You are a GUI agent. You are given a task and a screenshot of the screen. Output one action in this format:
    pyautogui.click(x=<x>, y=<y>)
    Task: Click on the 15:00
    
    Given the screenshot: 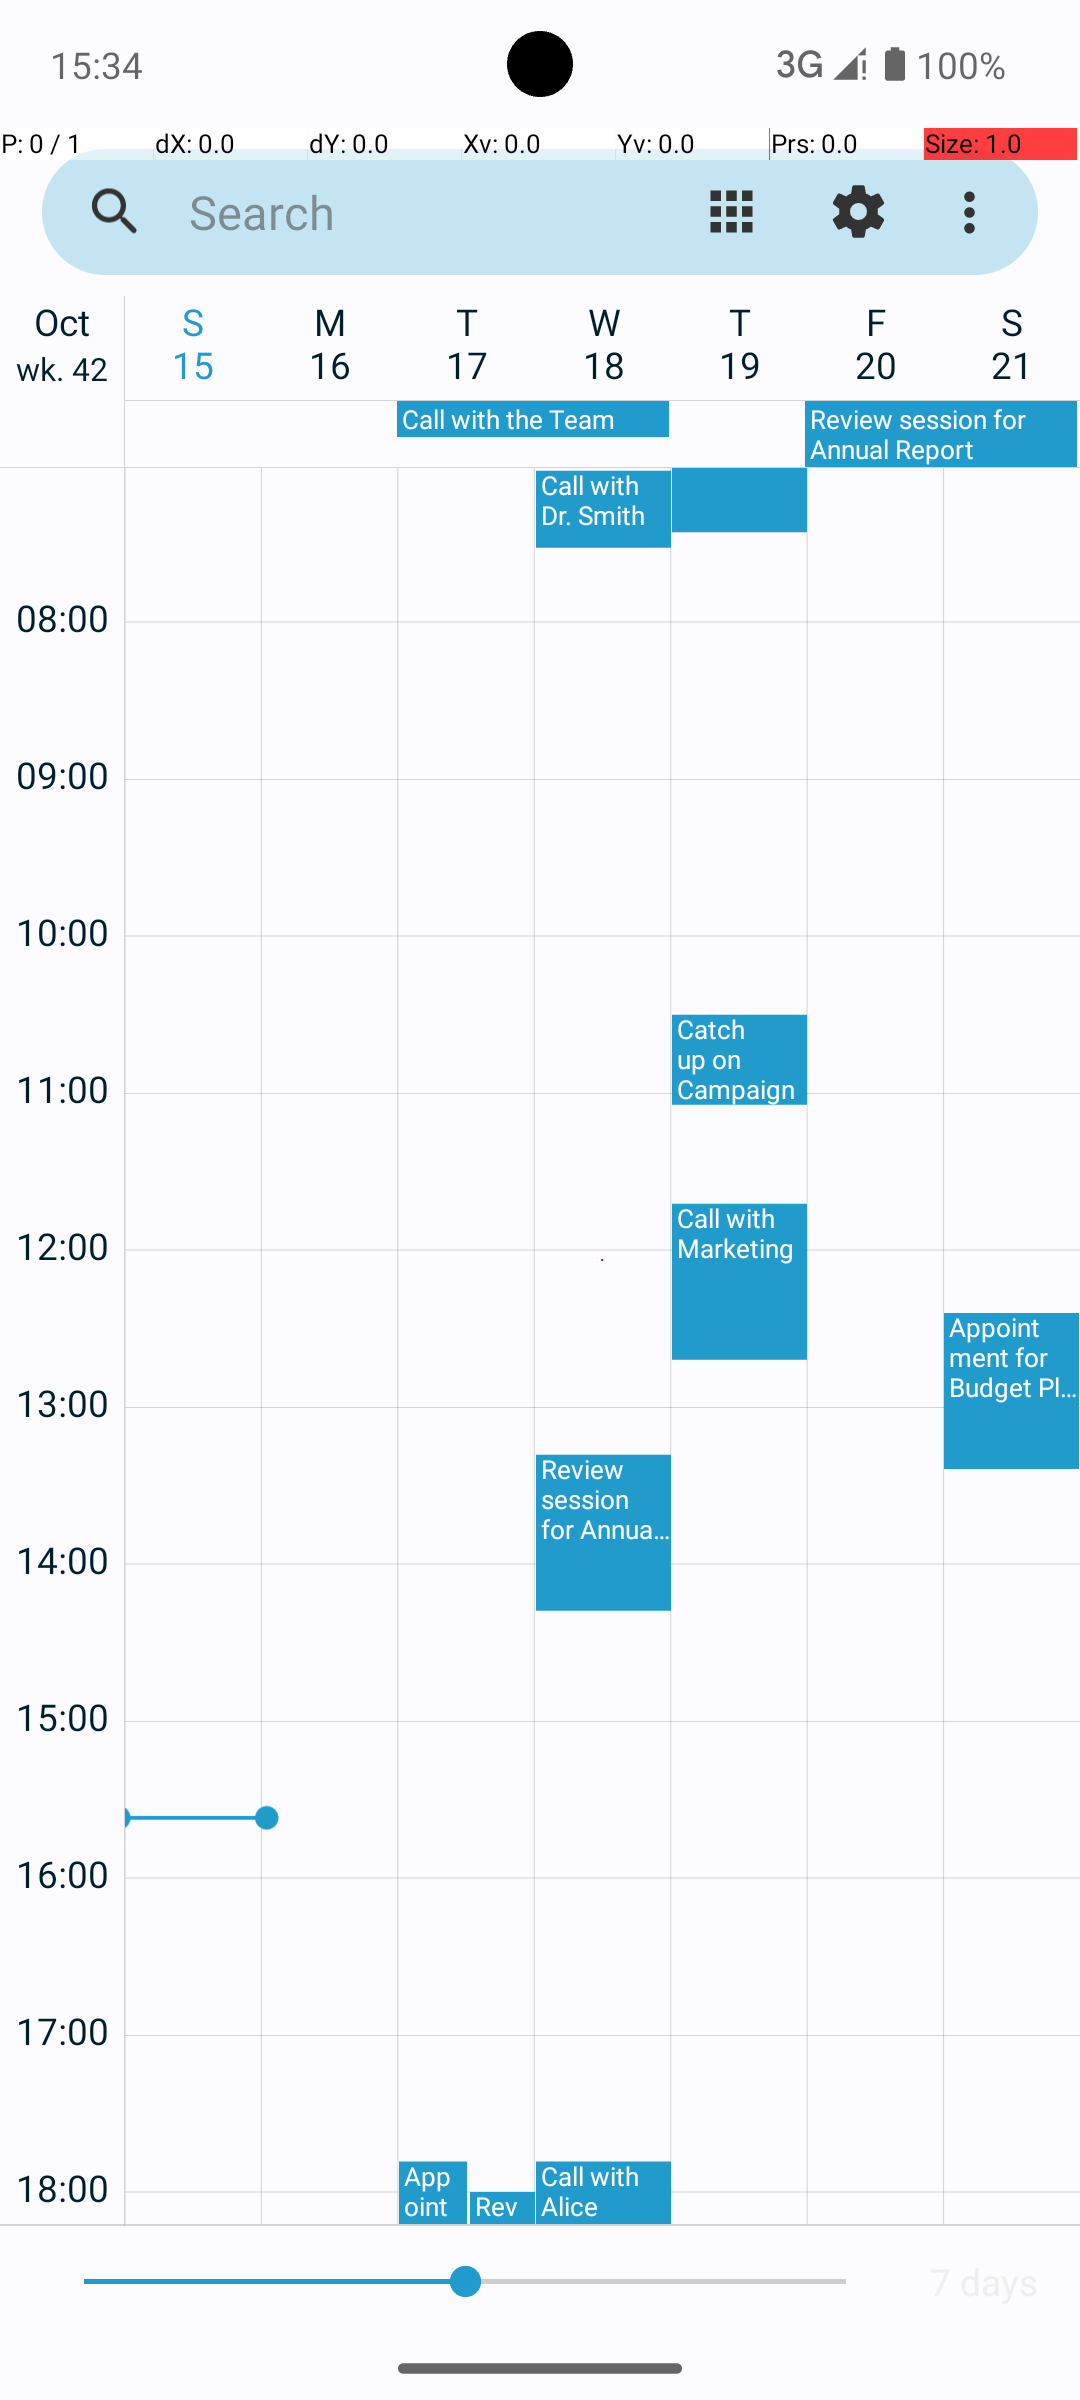 What is the action you would take?
    pyautogui.click(x=62, y=1664)
    